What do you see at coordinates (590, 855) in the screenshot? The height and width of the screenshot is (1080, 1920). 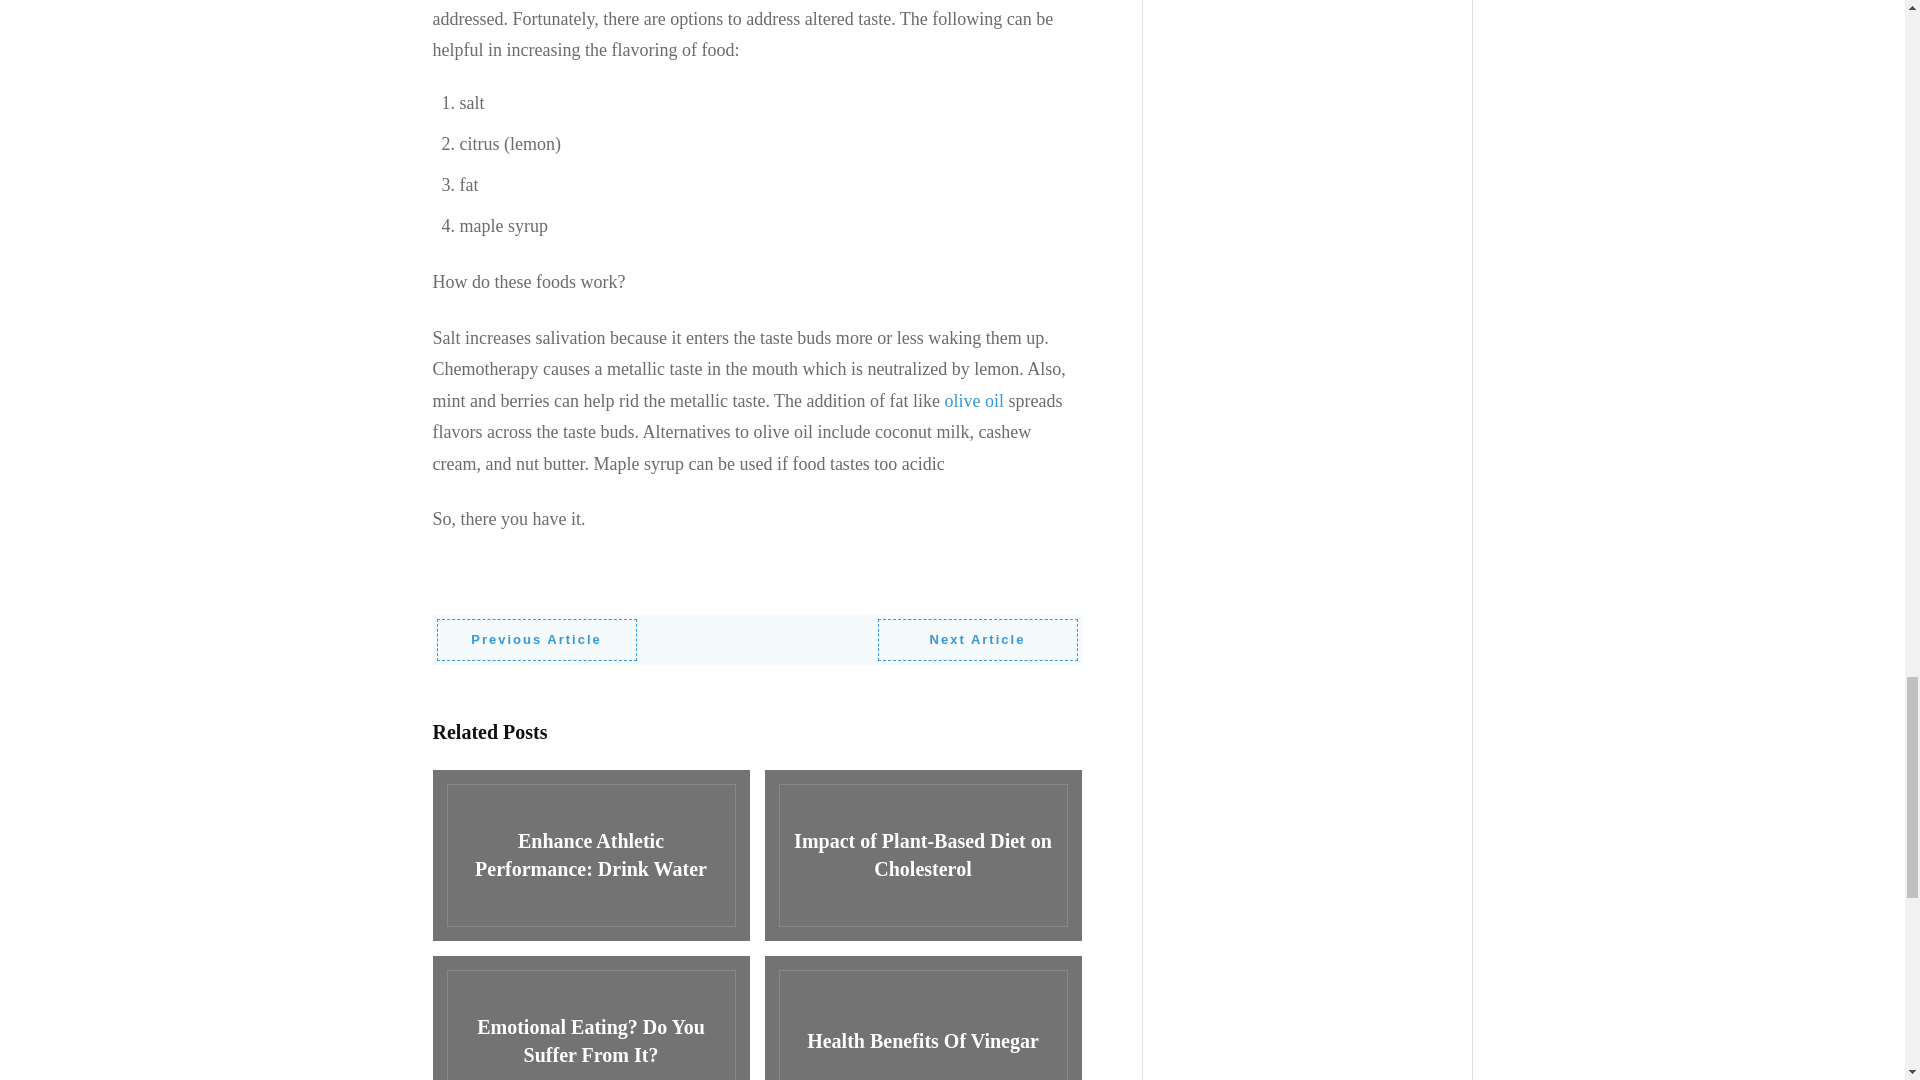 I see `Enhance Athletic Performance: Drink Water` at bounding box center [590, 855].